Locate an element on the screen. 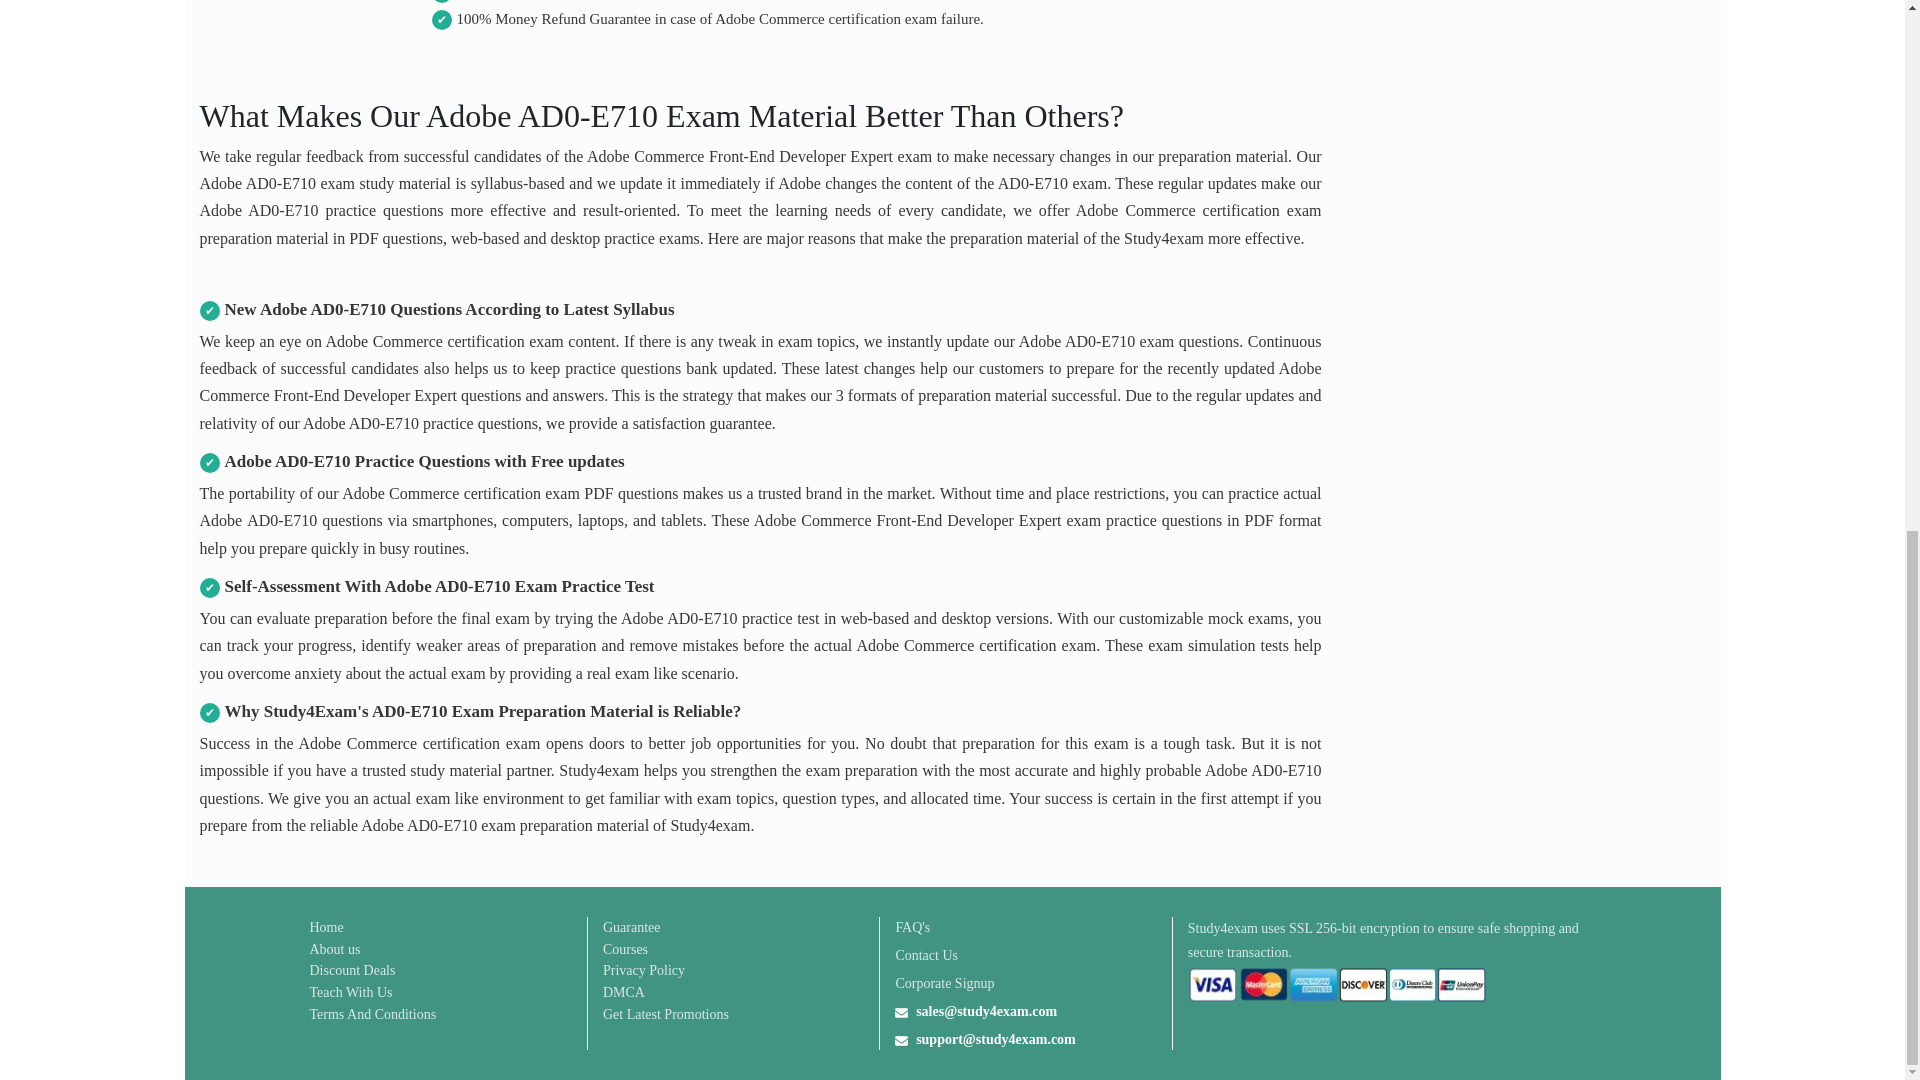 This screenshot has width=1920, height=1080. Terms And Conditions is located at coordinates (373, 1014).